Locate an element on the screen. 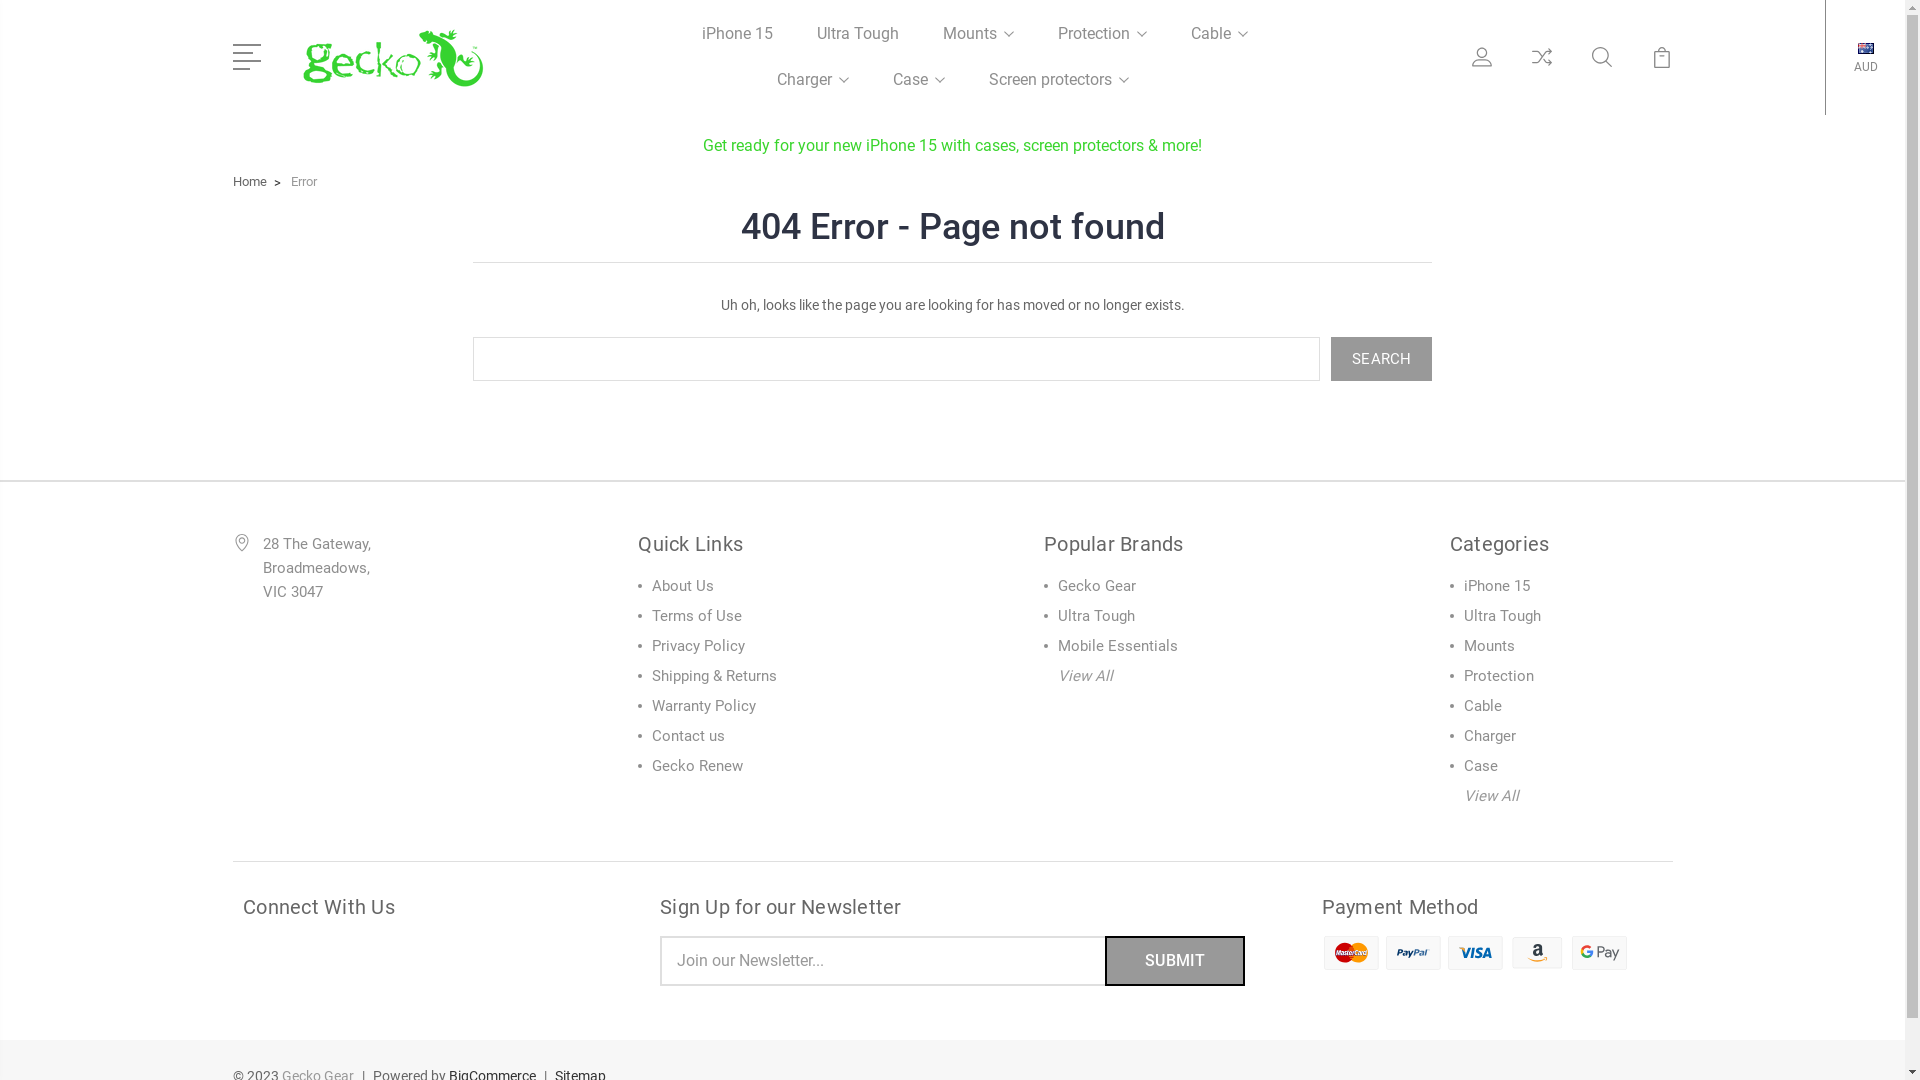 The image size is (1920, 1080). Gecko Renew is located at coordinates (698, 765).